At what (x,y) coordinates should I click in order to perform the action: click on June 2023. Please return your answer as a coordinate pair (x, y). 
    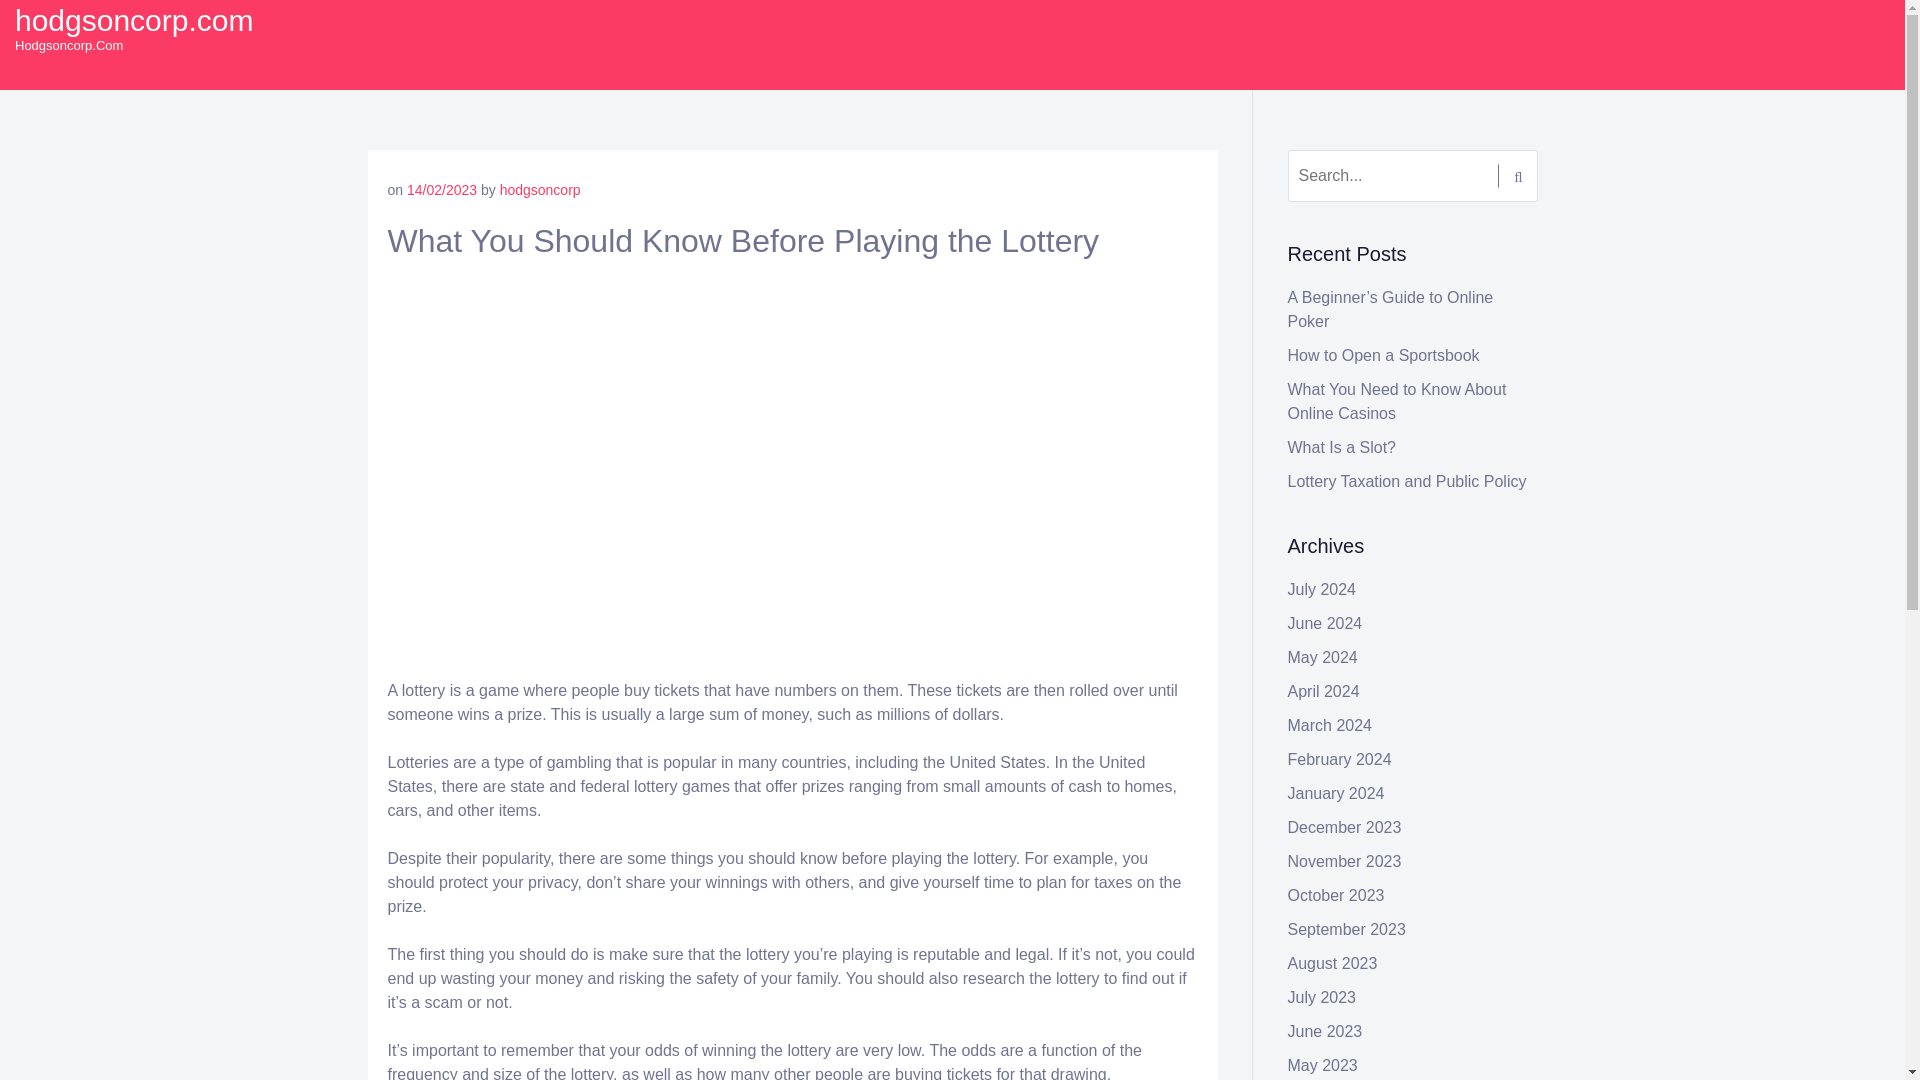
    Looking at the image, I should click on (1326, 1031).